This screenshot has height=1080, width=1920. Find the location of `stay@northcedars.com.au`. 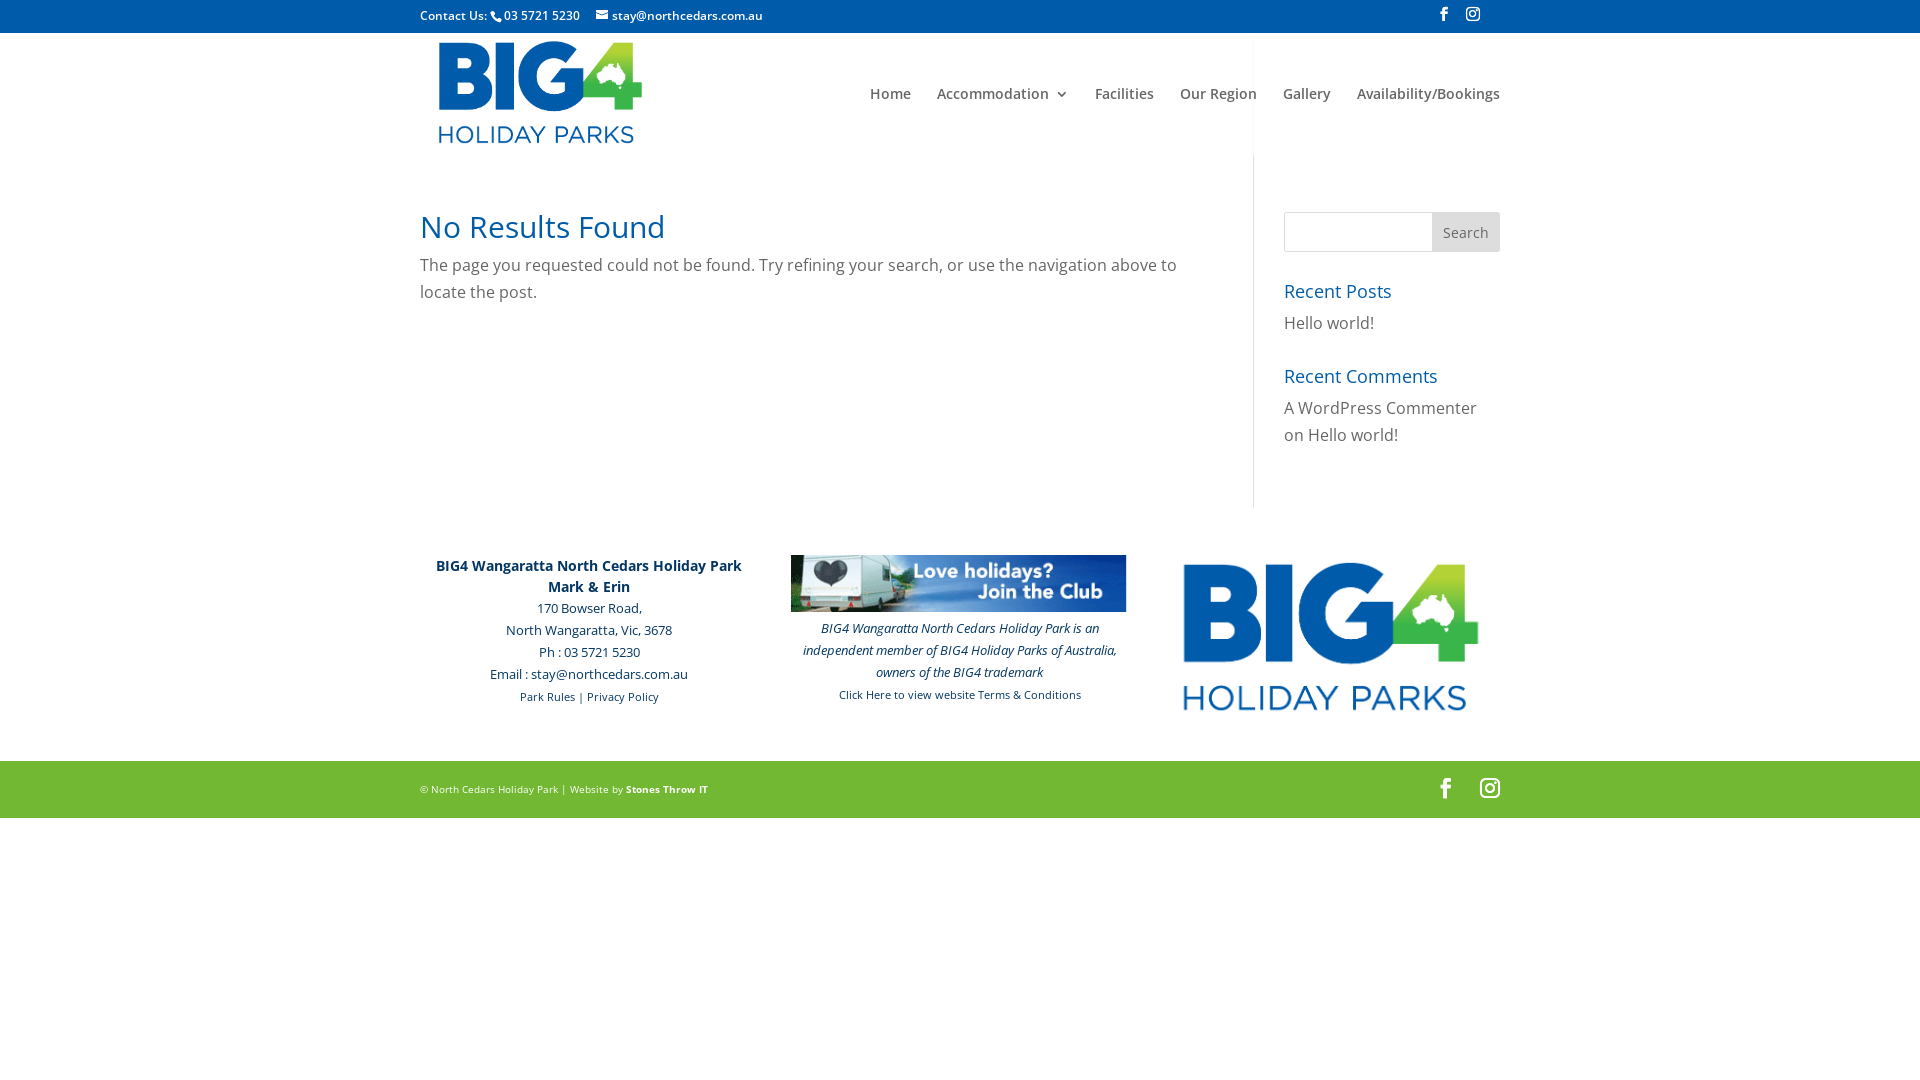

stay@northcedars.com.au is located at coordinates (680, 16).